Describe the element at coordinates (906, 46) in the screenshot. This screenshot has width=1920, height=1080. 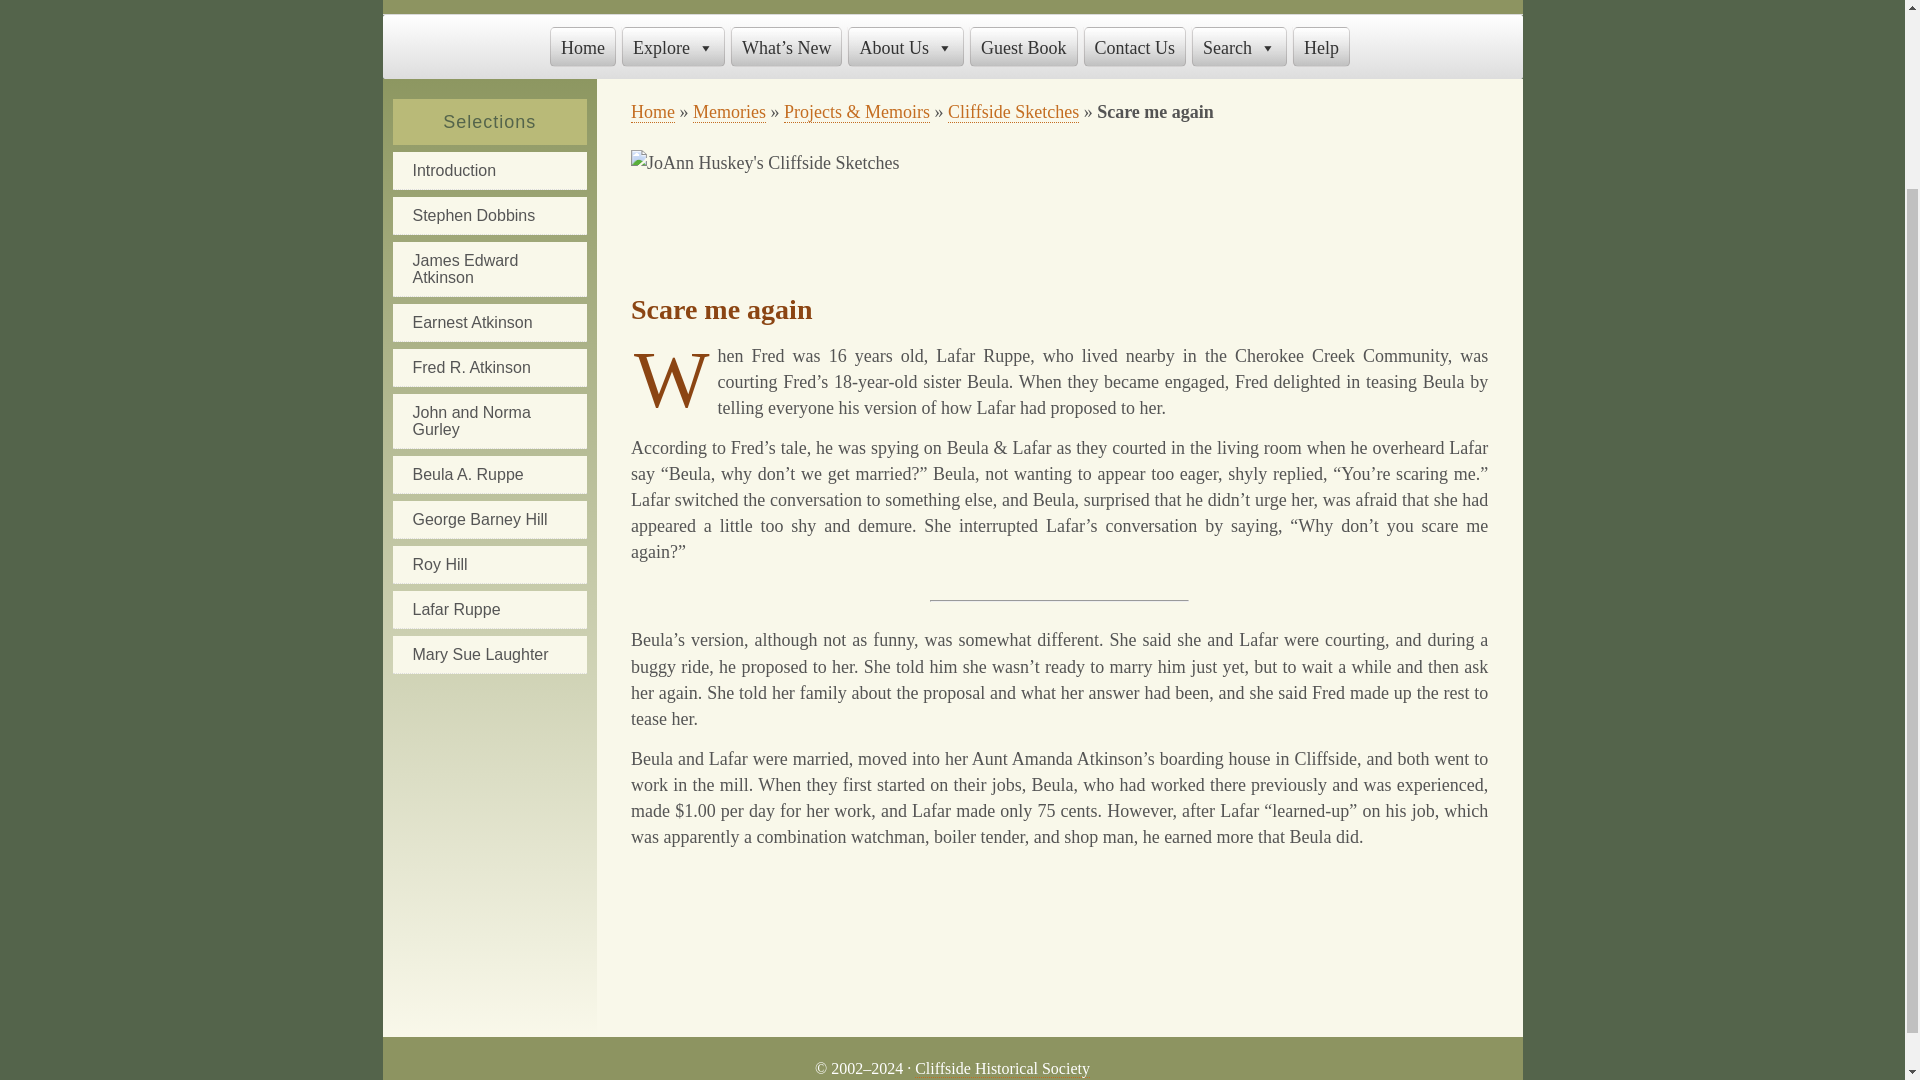
I see `About Us` at that location.